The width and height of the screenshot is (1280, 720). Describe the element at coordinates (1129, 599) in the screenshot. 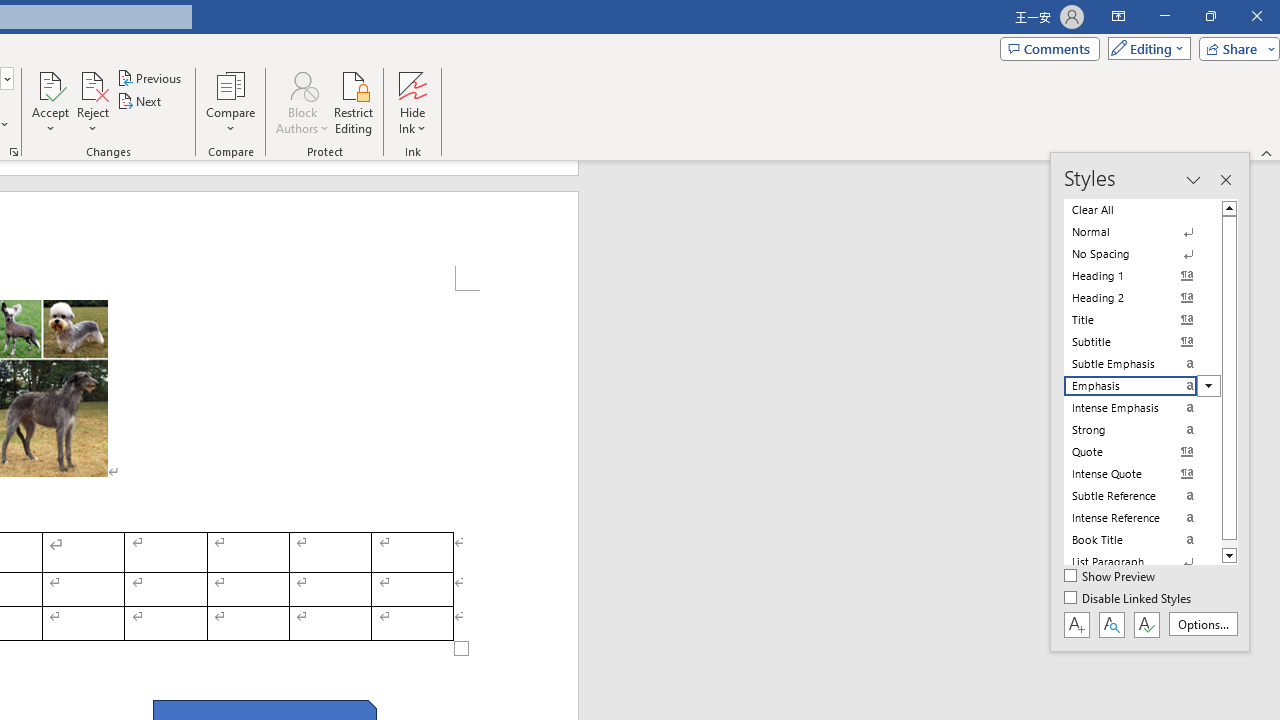

I see `Disable Linked Styles` at that location.